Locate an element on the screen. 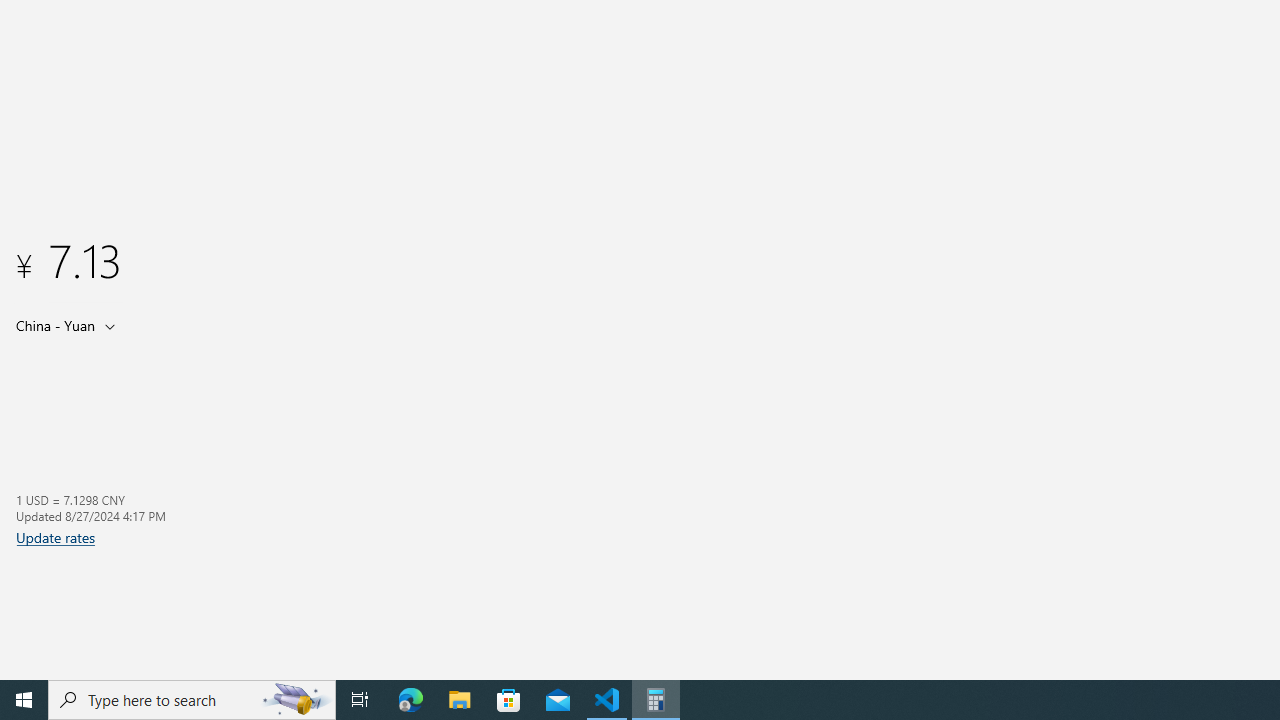 Image resolution: width=1280 pixels, height=720 pixels. Update rates is located at coordinates (56, 537).